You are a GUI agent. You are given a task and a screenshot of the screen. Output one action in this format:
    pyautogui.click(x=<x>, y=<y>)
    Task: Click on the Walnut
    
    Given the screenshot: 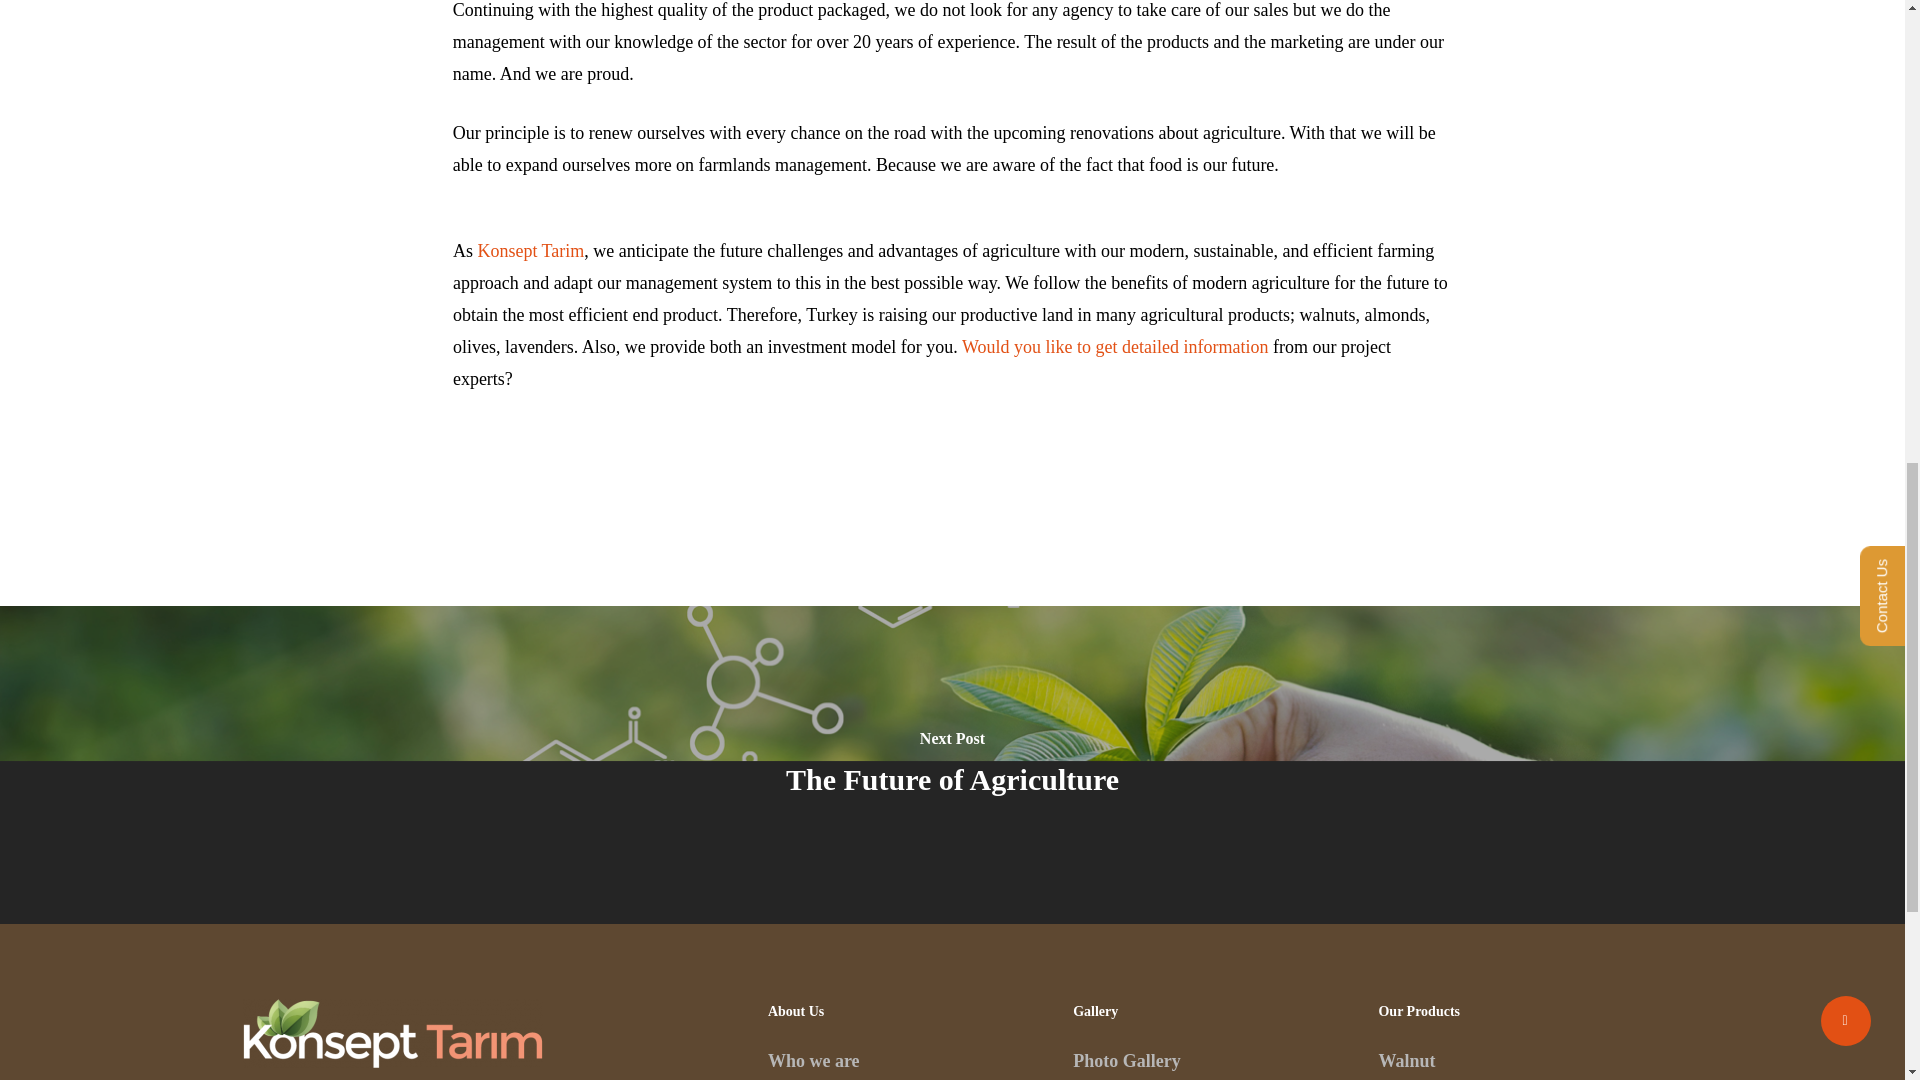 What is the action you would take?
    pyautogui.click(x=1406, y=1060)
    